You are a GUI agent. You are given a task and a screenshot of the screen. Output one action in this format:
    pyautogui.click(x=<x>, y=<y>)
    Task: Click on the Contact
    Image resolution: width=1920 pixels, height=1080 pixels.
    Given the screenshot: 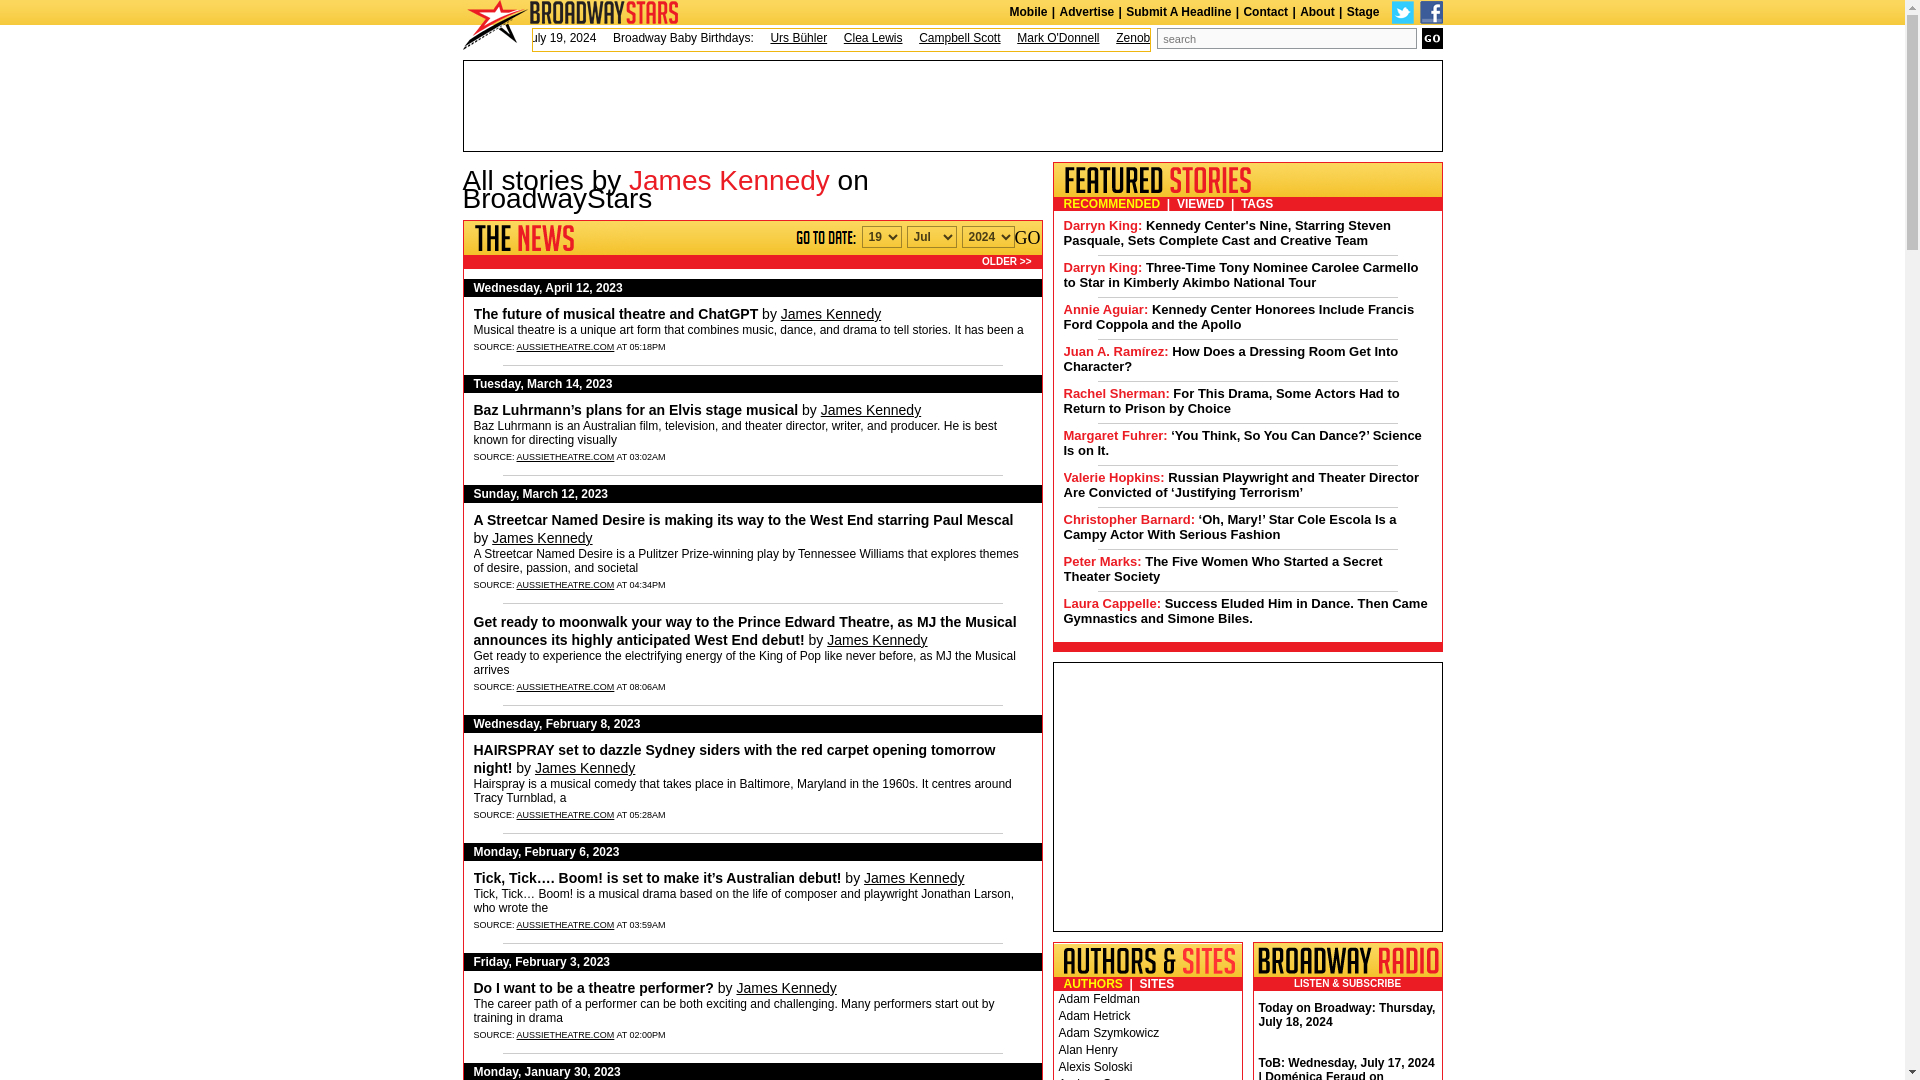 What is the action you would take?
    pyautogui.click(x=1265, y=12)
    